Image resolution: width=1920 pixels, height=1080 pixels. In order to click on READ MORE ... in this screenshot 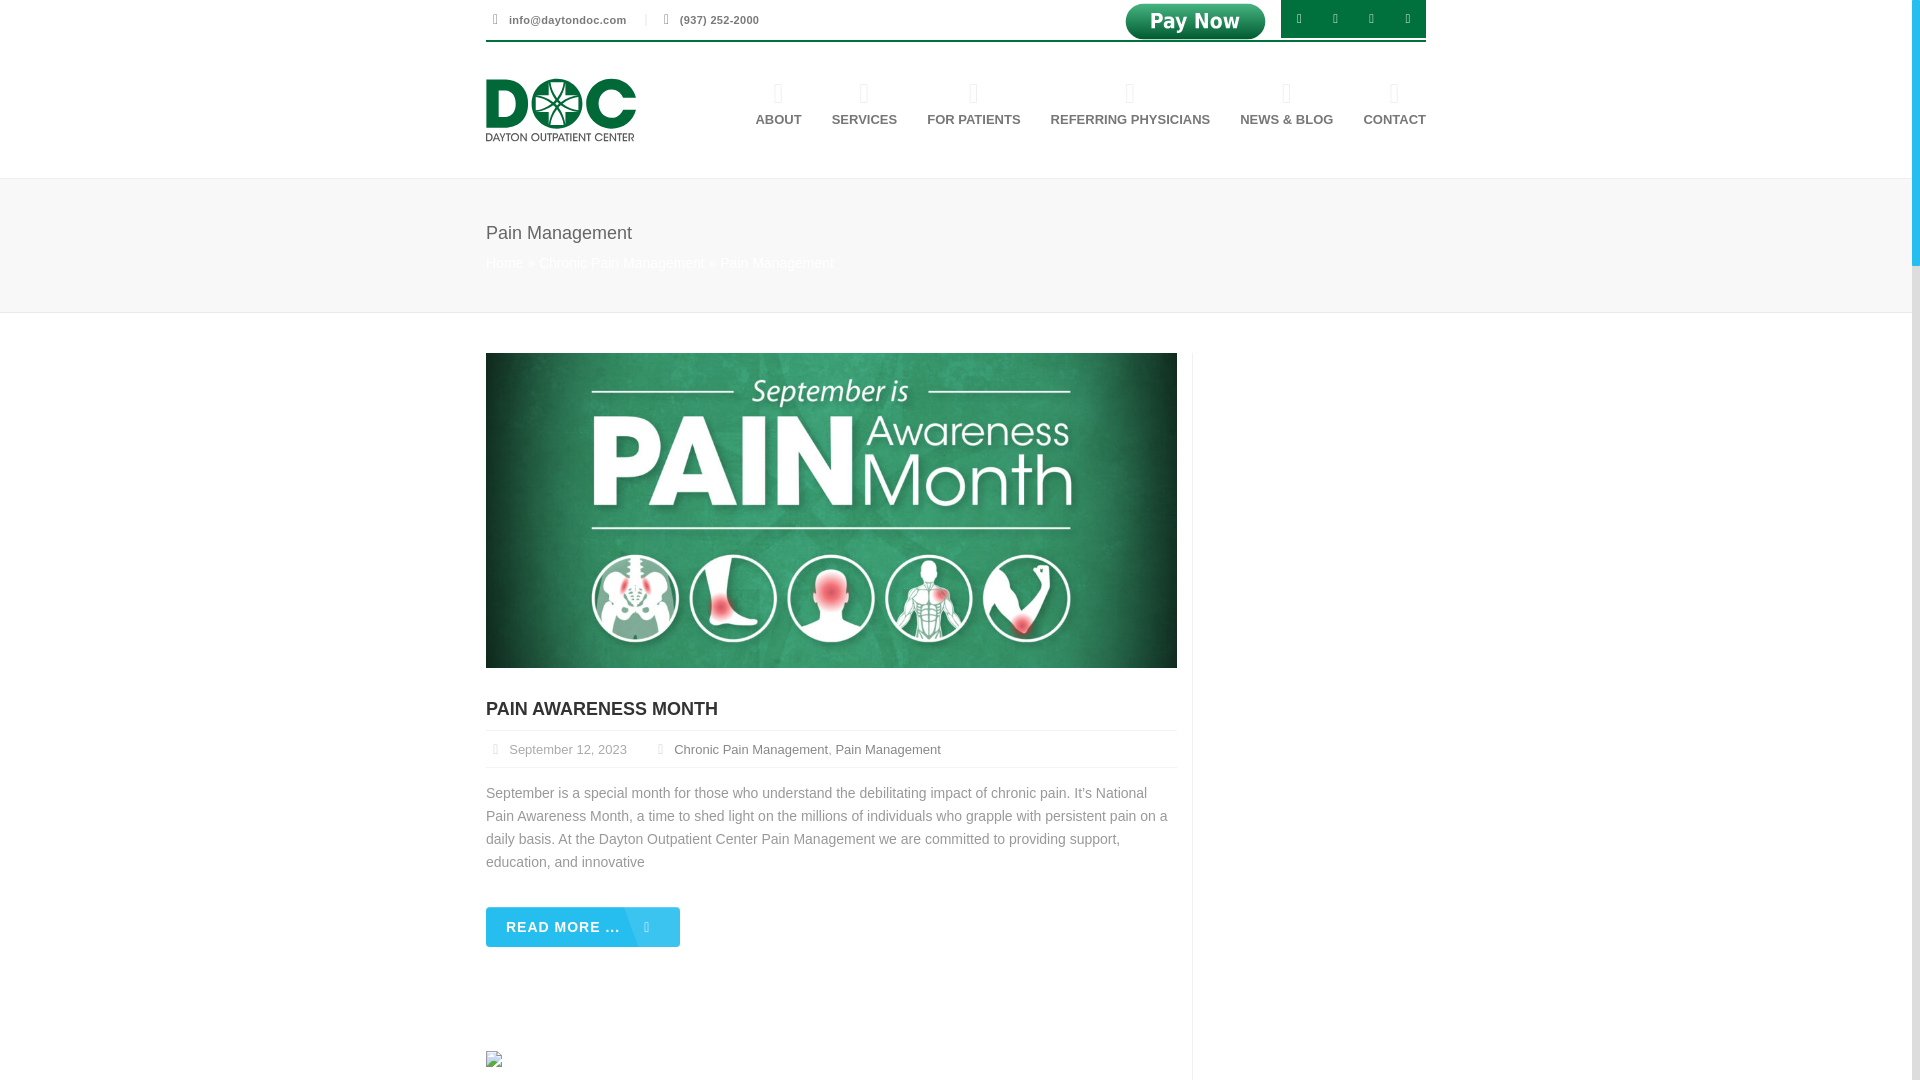, I will do `click(582, 927)`.